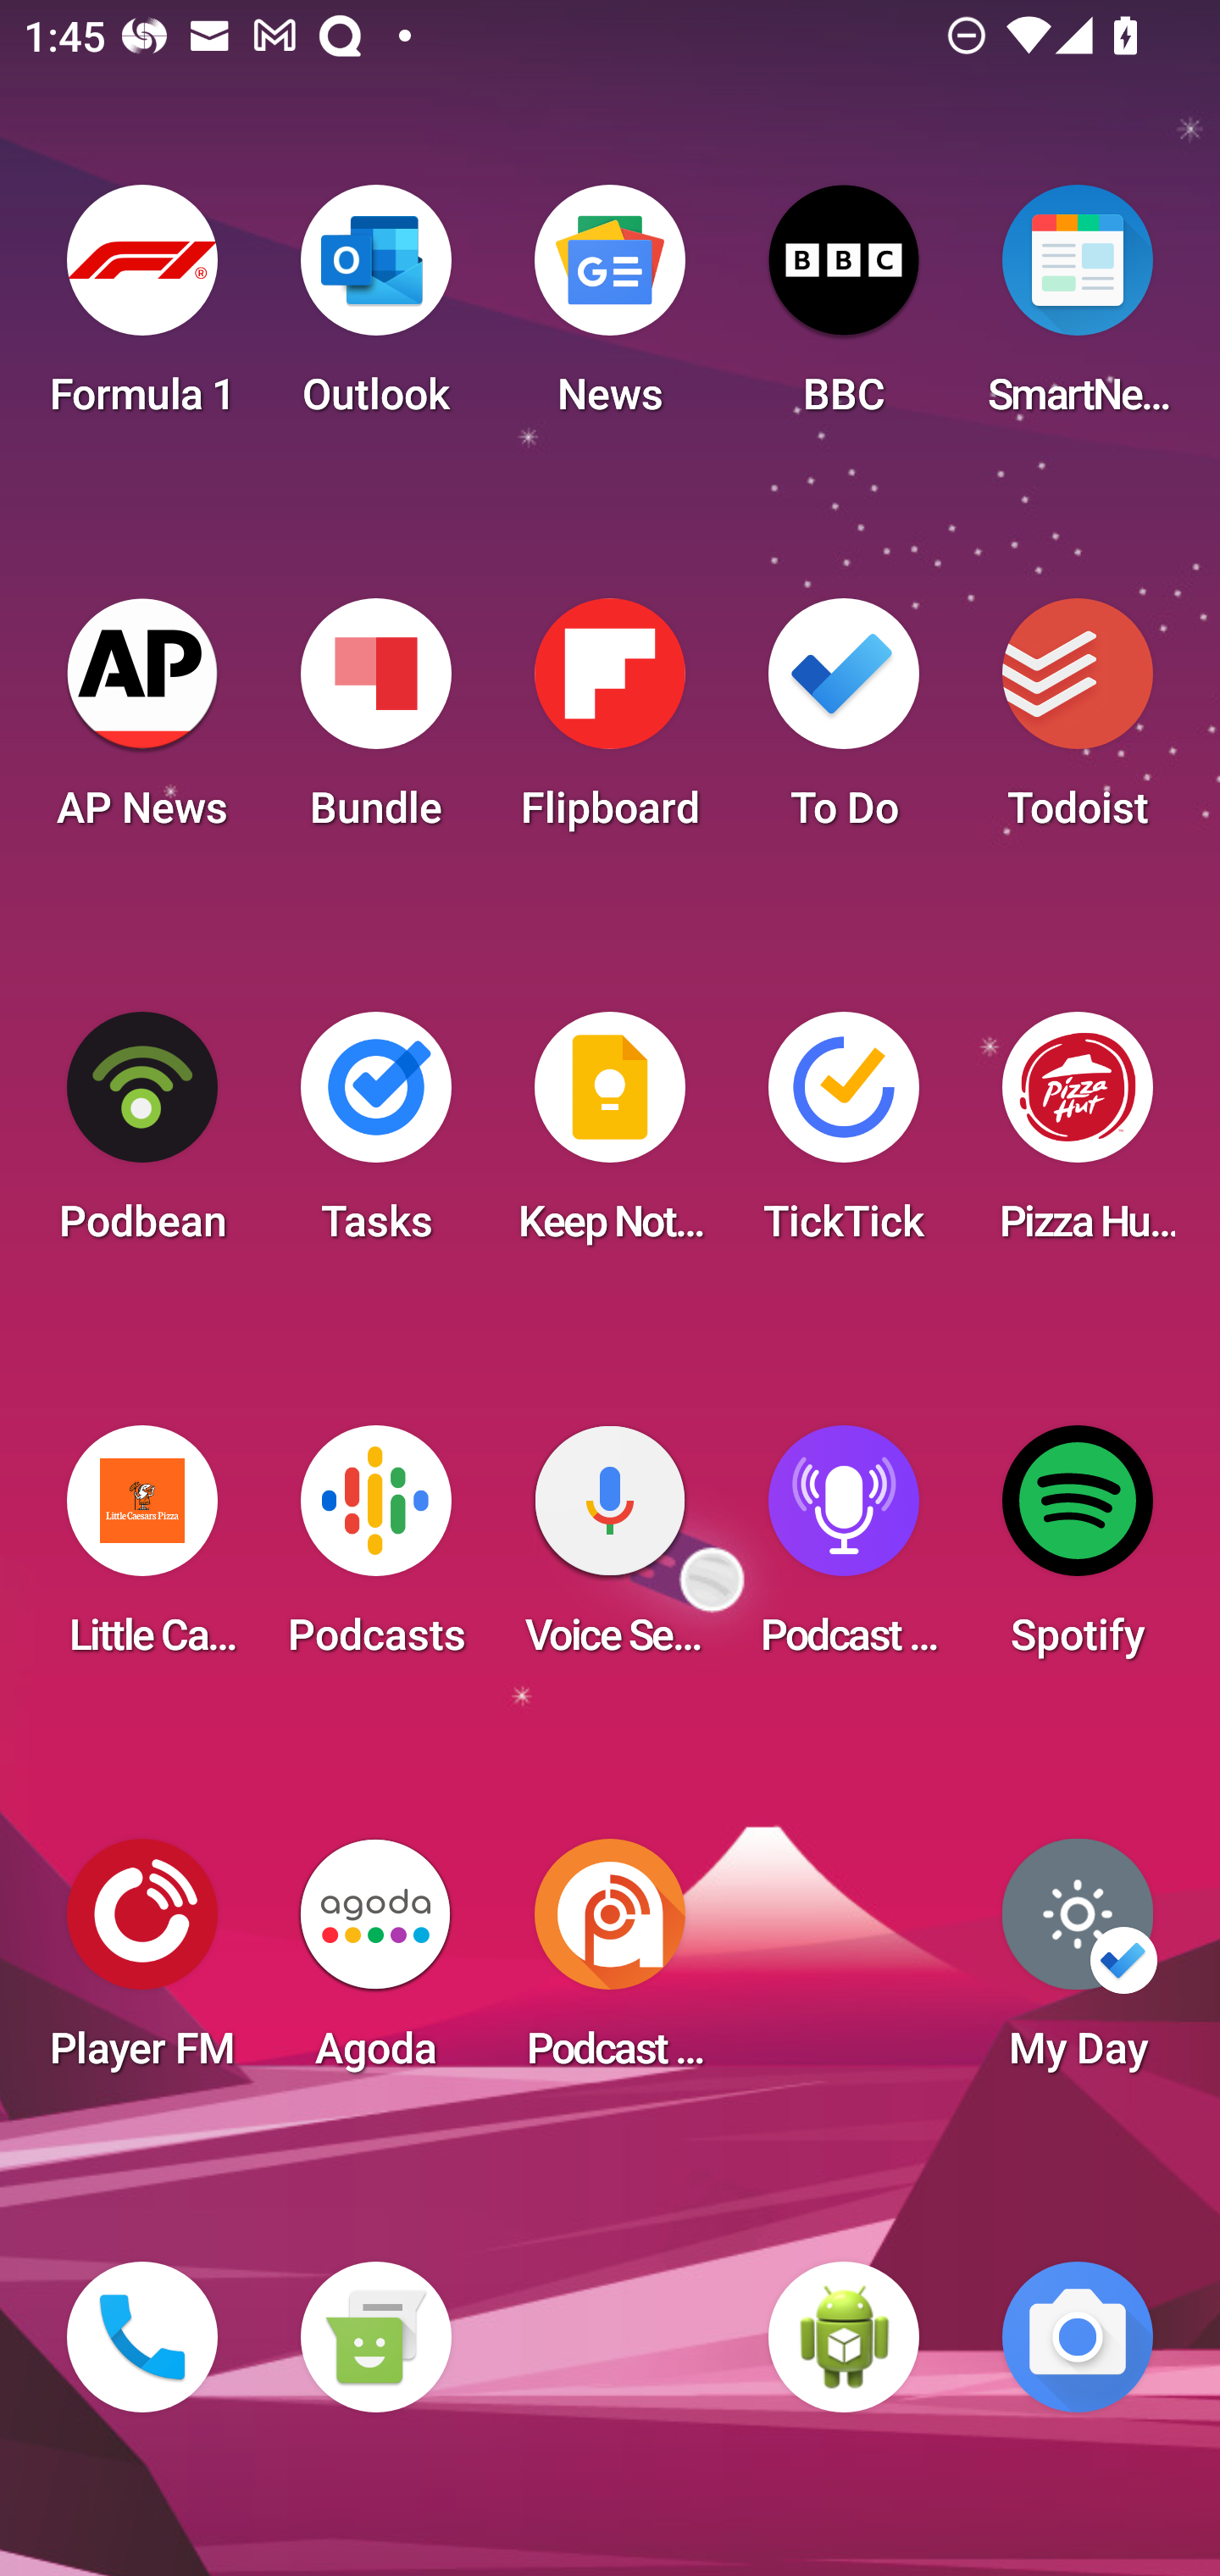 This screenshot has width=1220, height=2576. What do you see at coordinates (375, 1964) in the screenshot?
I see `Agoda` at bounding box center [375, 1964].